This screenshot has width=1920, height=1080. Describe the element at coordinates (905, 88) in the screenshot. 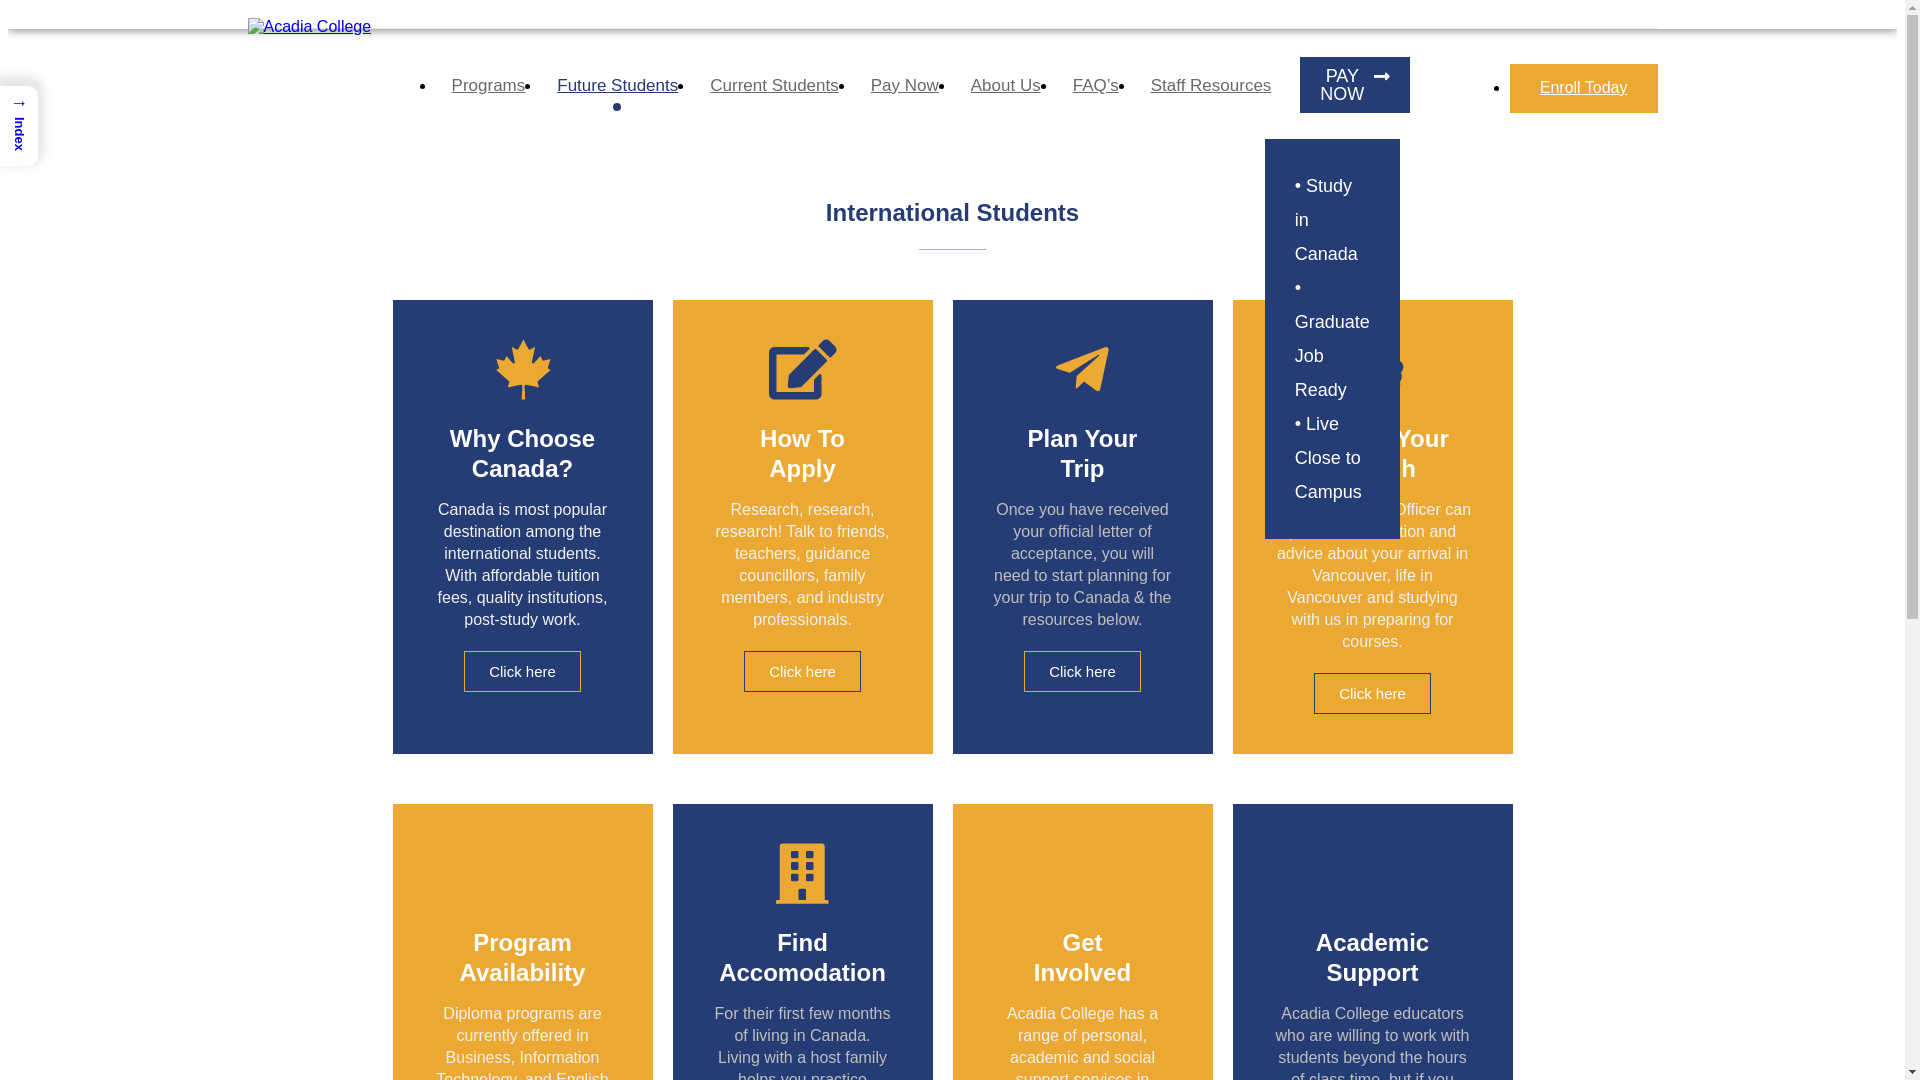

I see `Pay Now` at that location.